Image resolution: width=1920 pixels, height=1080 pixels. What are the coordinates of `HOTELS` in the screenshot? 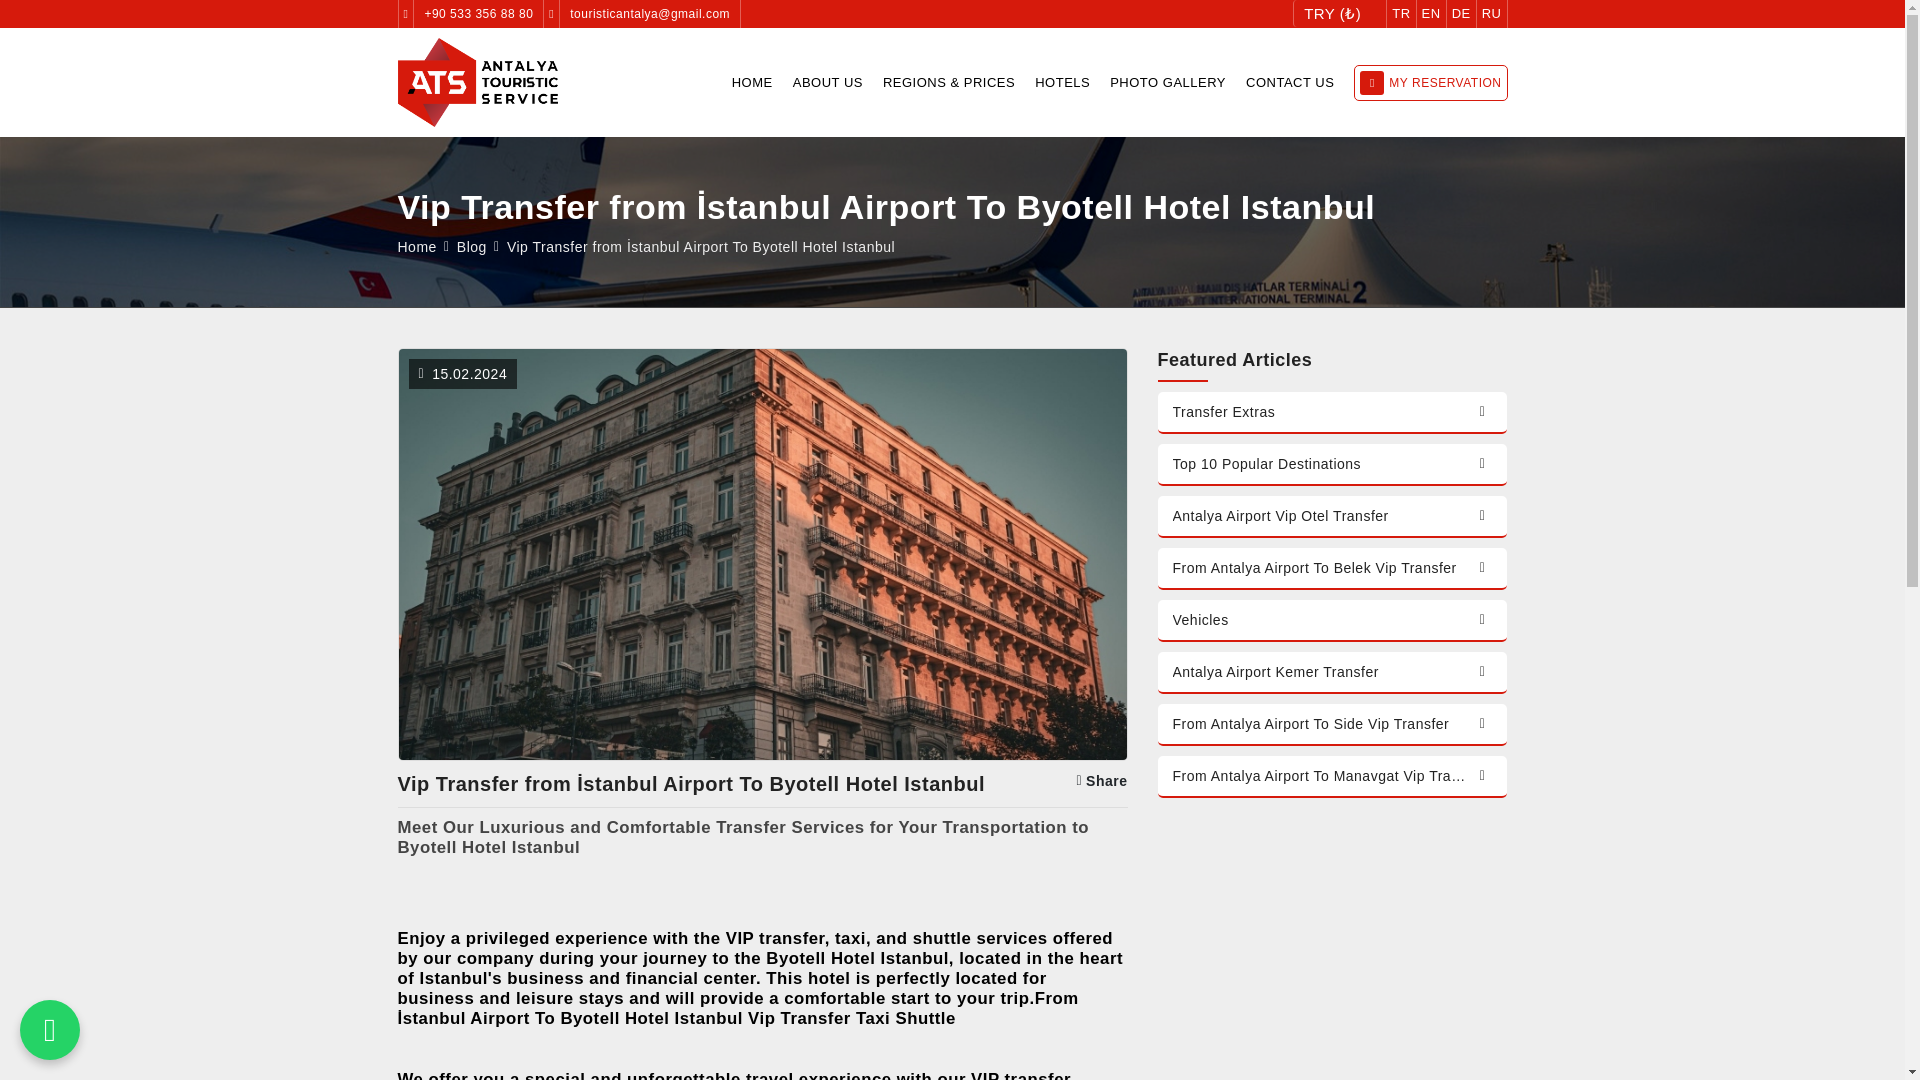 It's located at (1062, 82).